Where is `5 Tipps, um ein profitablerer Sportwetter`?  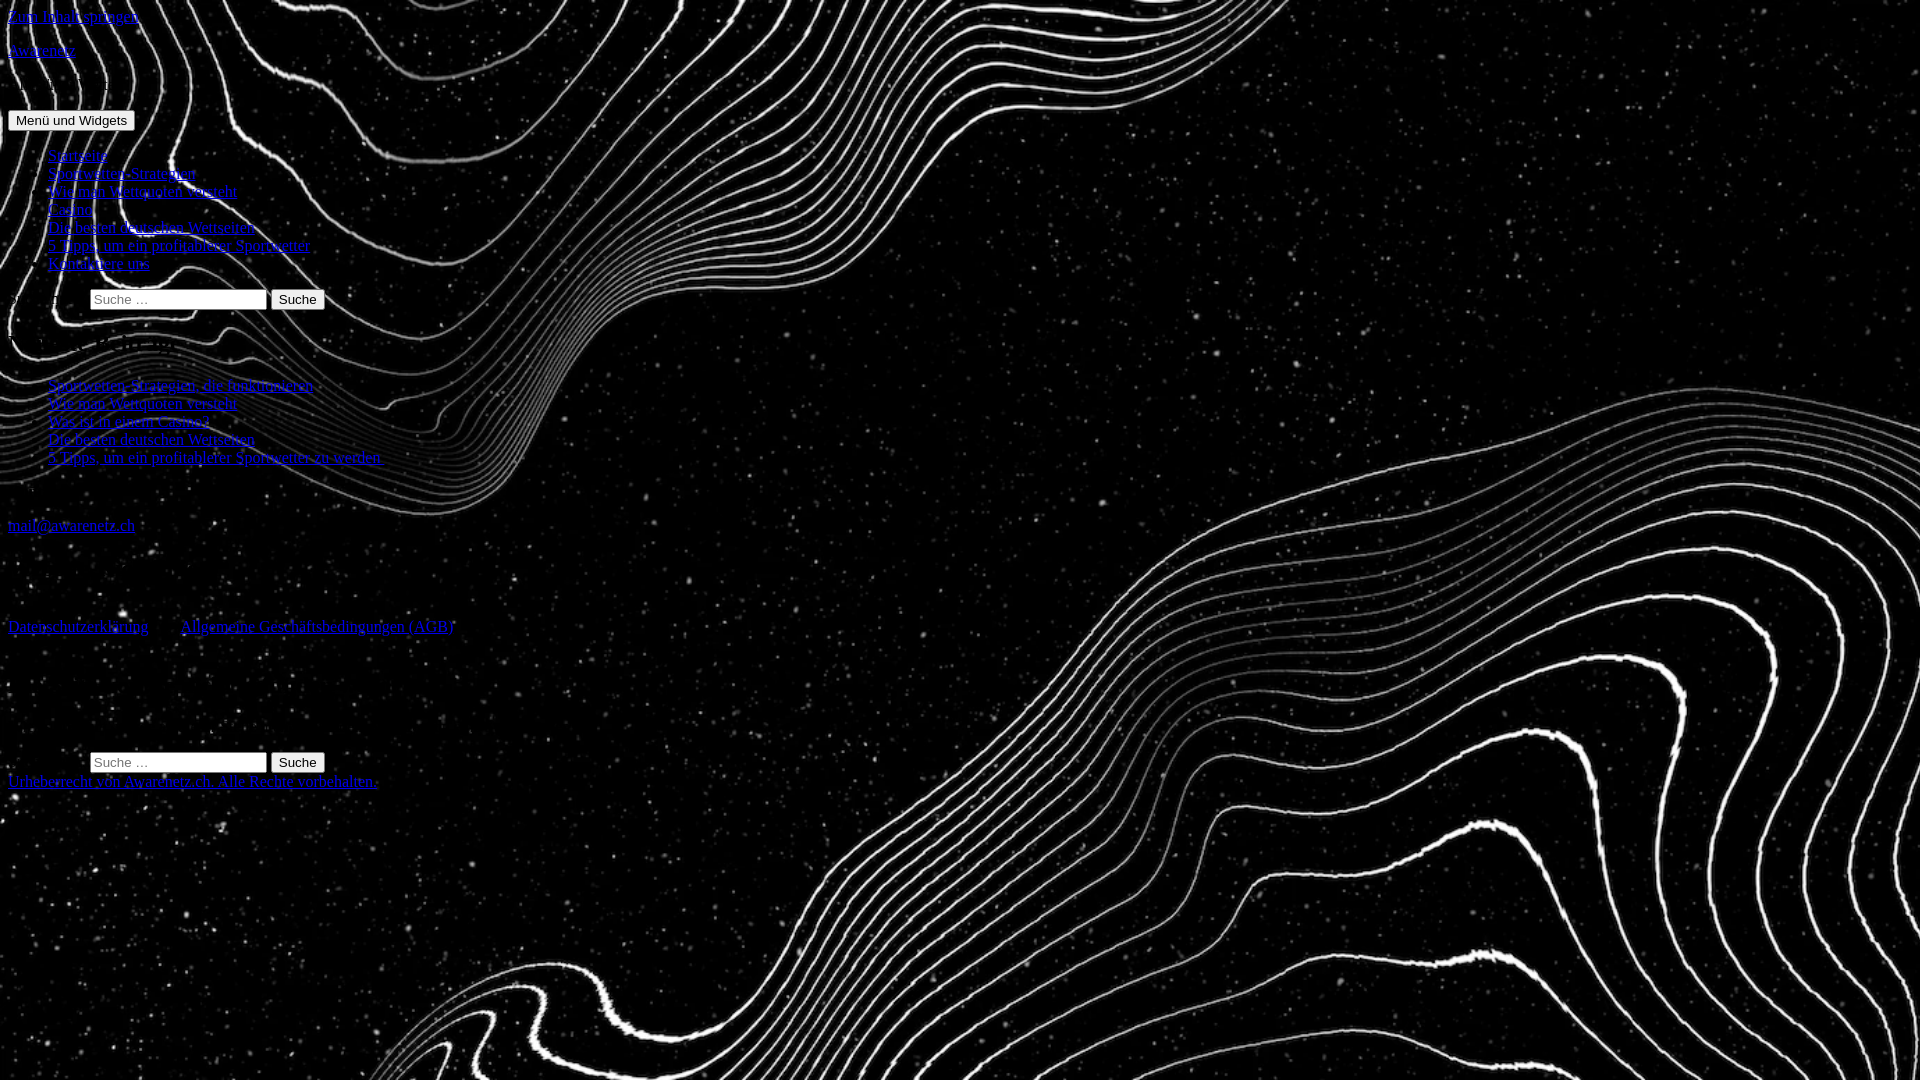
5 Tipps, um ein profitablerer Sportwetter is located at coordinates (179, 246).